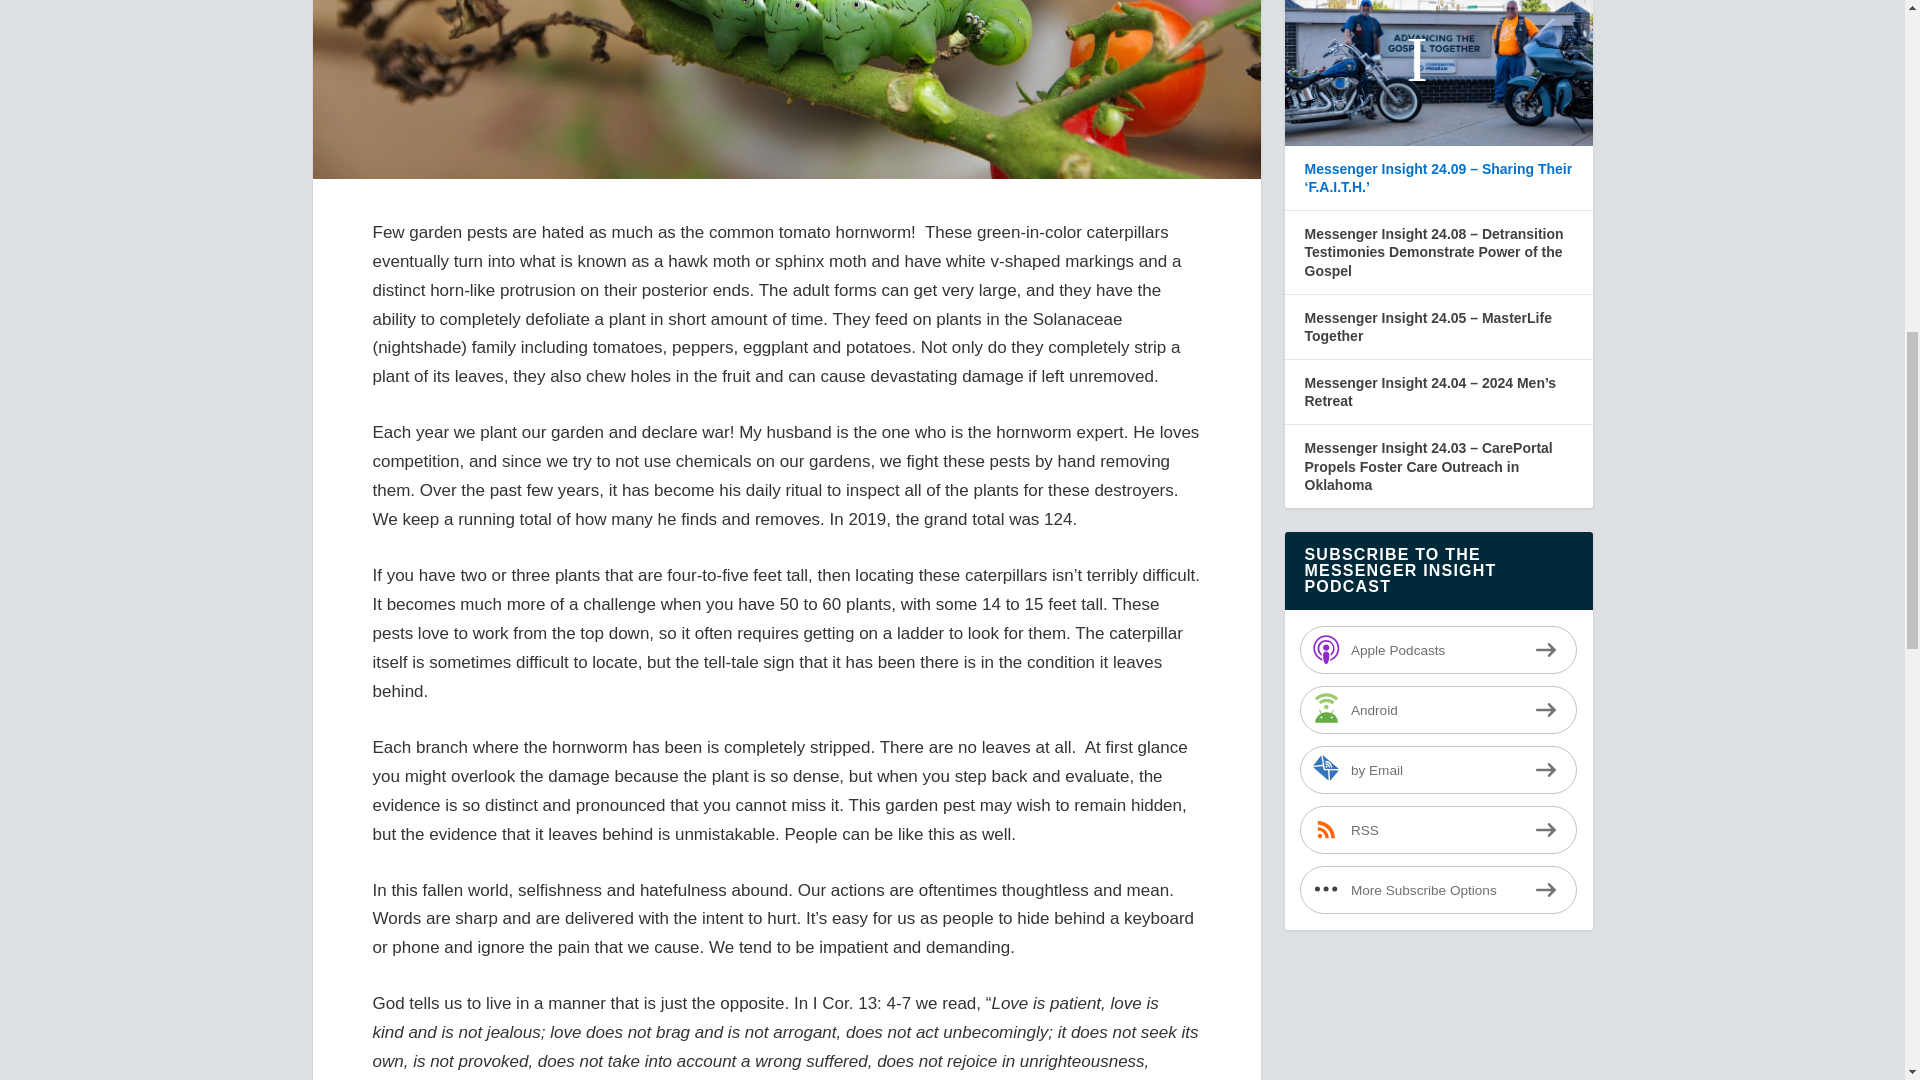 Image resolution: width=1920 pixels, height=1080 pixels. What do you see at coordinates (1438, 770) in the screenshot?
I see `Subscribe by Email` at bounding box center [1438, 770].